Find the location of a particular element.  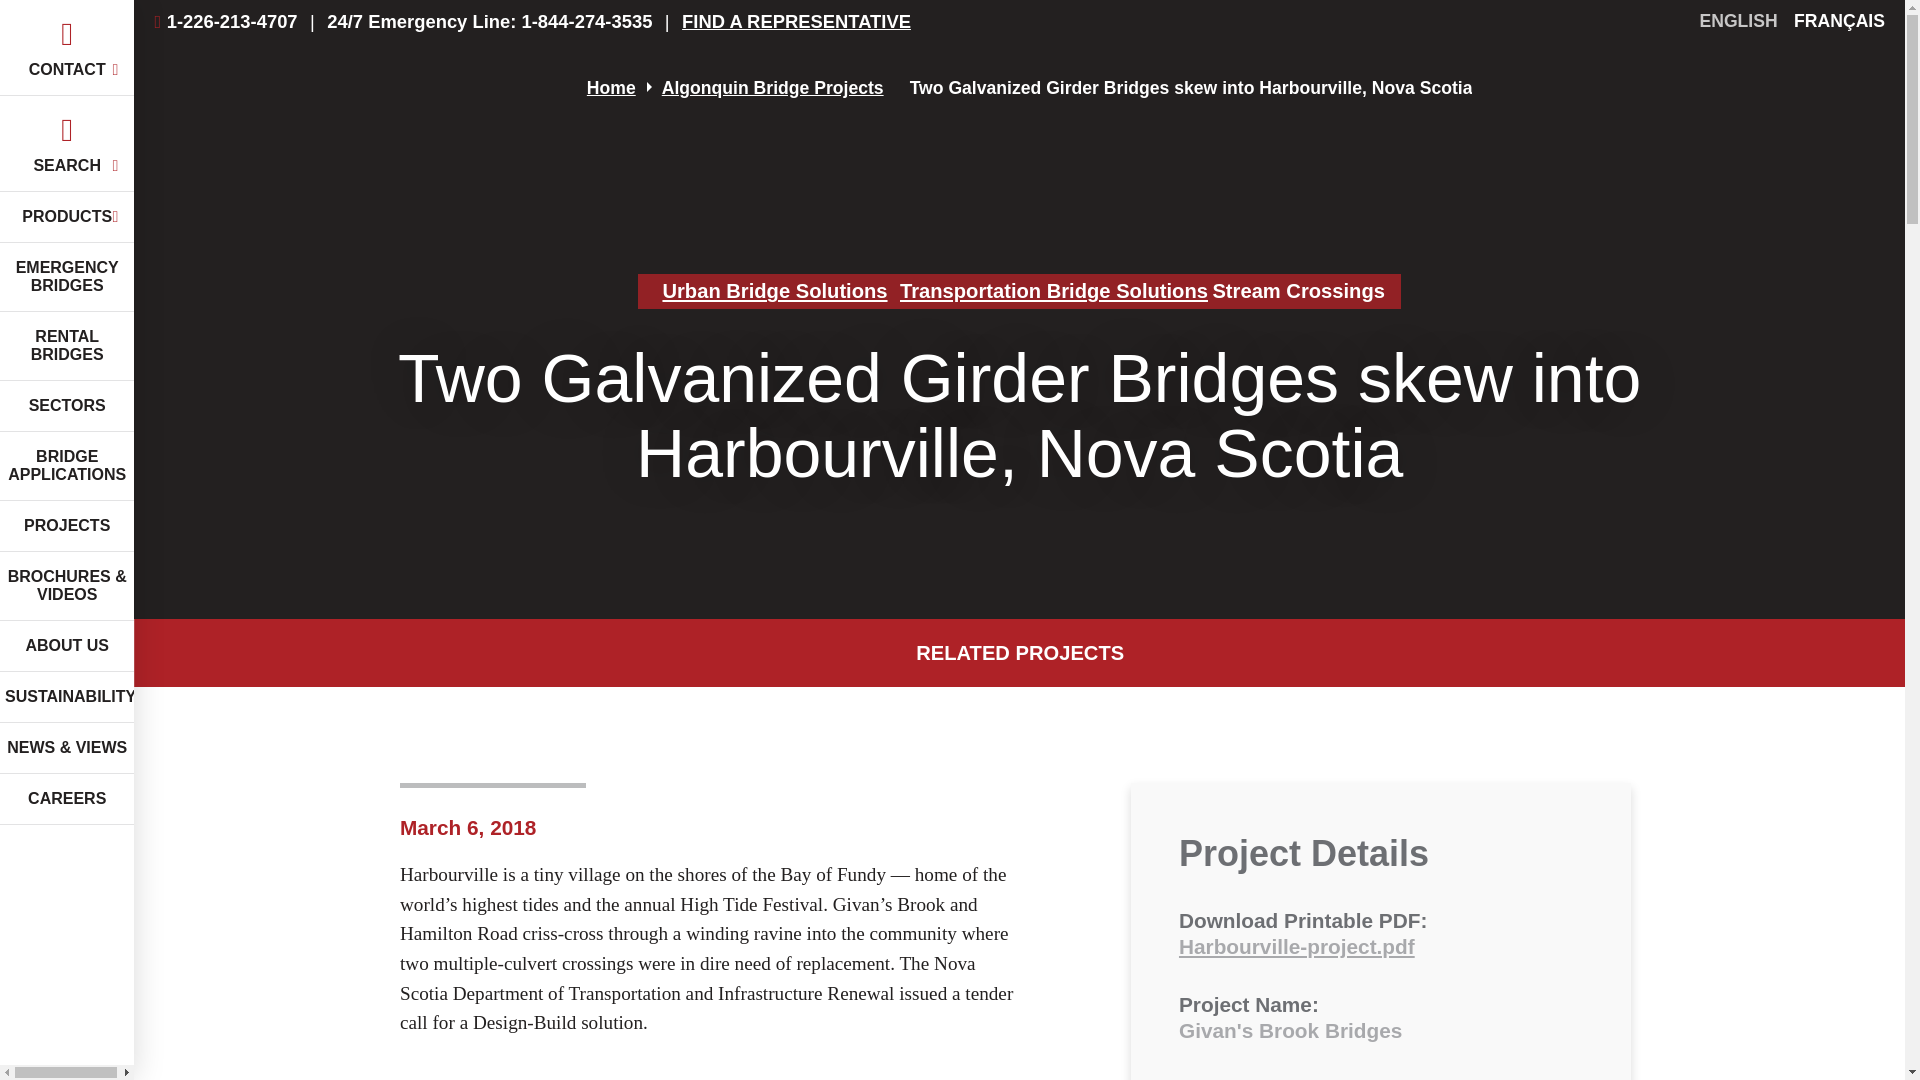

SUSTAINABILITY is located at coordinates (67, 696).